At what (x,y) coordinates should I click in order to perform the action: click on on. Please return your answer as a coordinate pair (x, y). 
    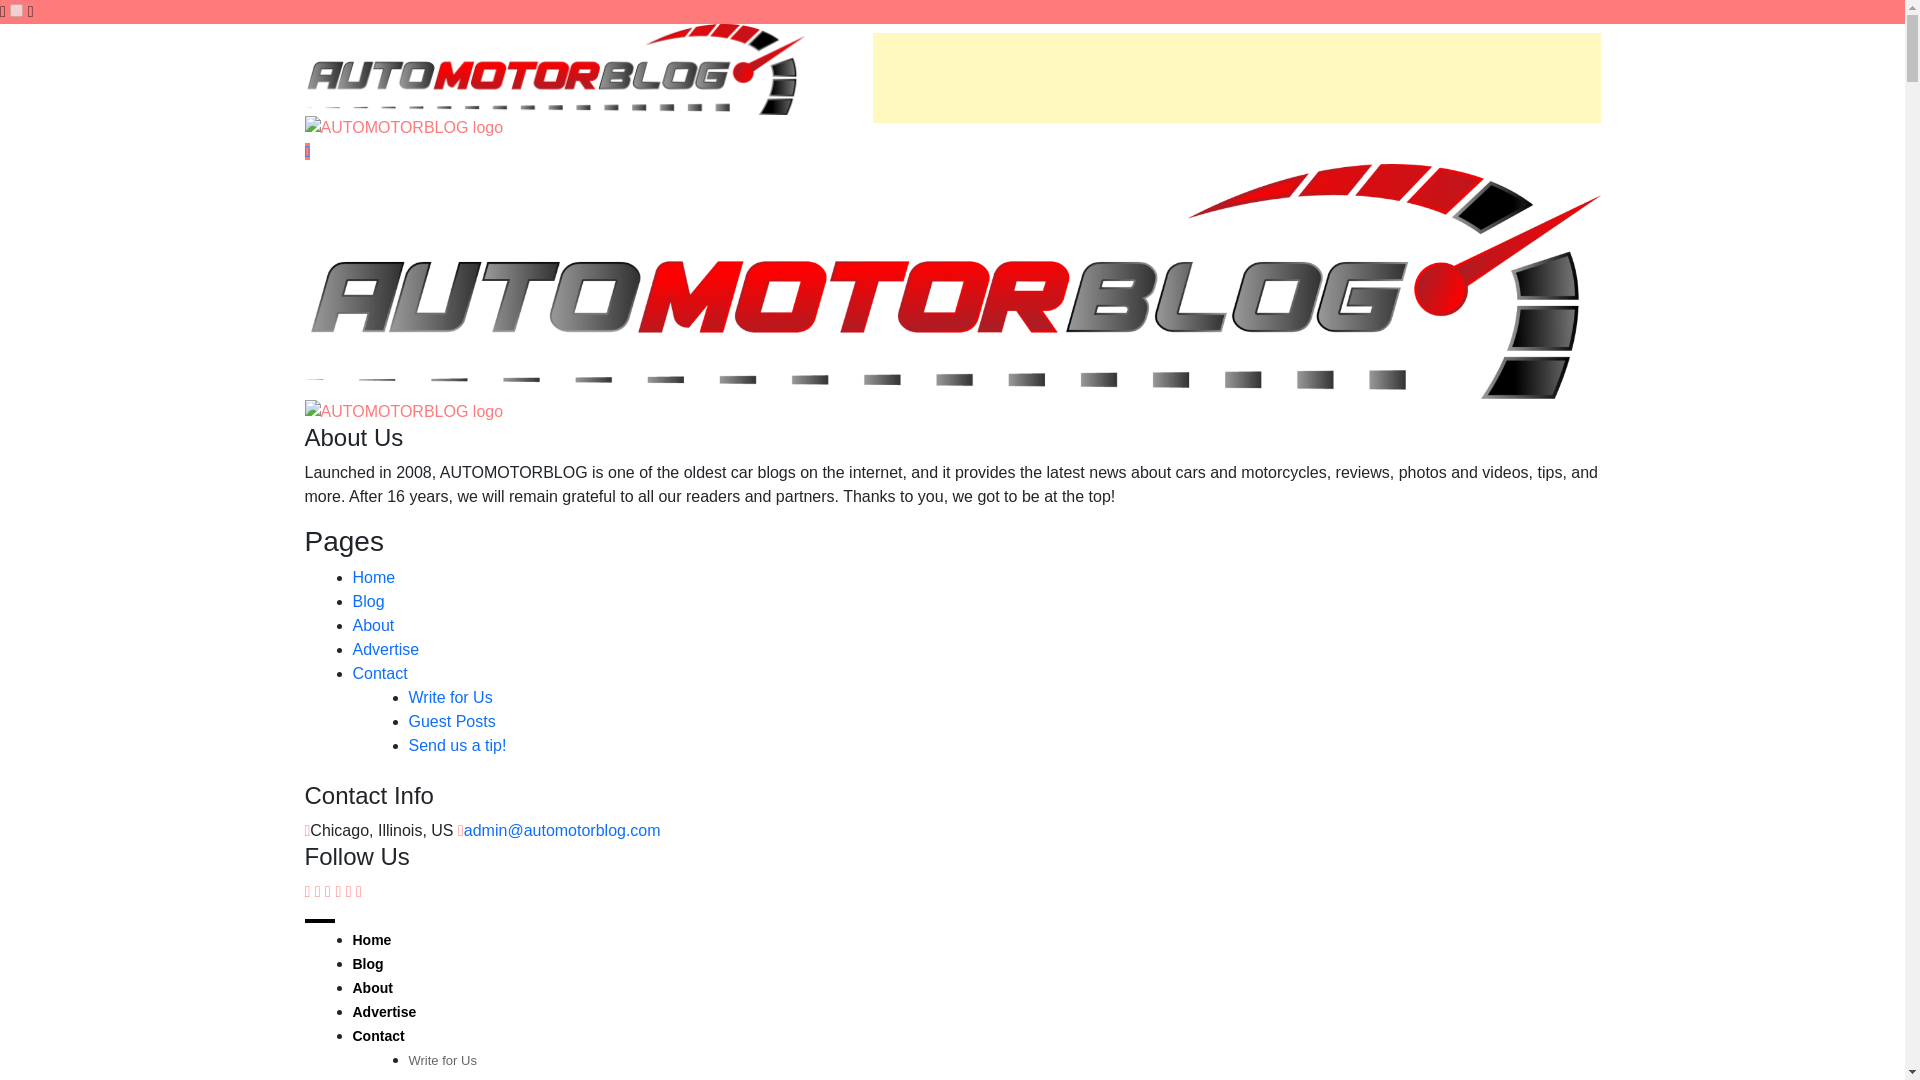
    Looking at the image, I should click on (16, 10).